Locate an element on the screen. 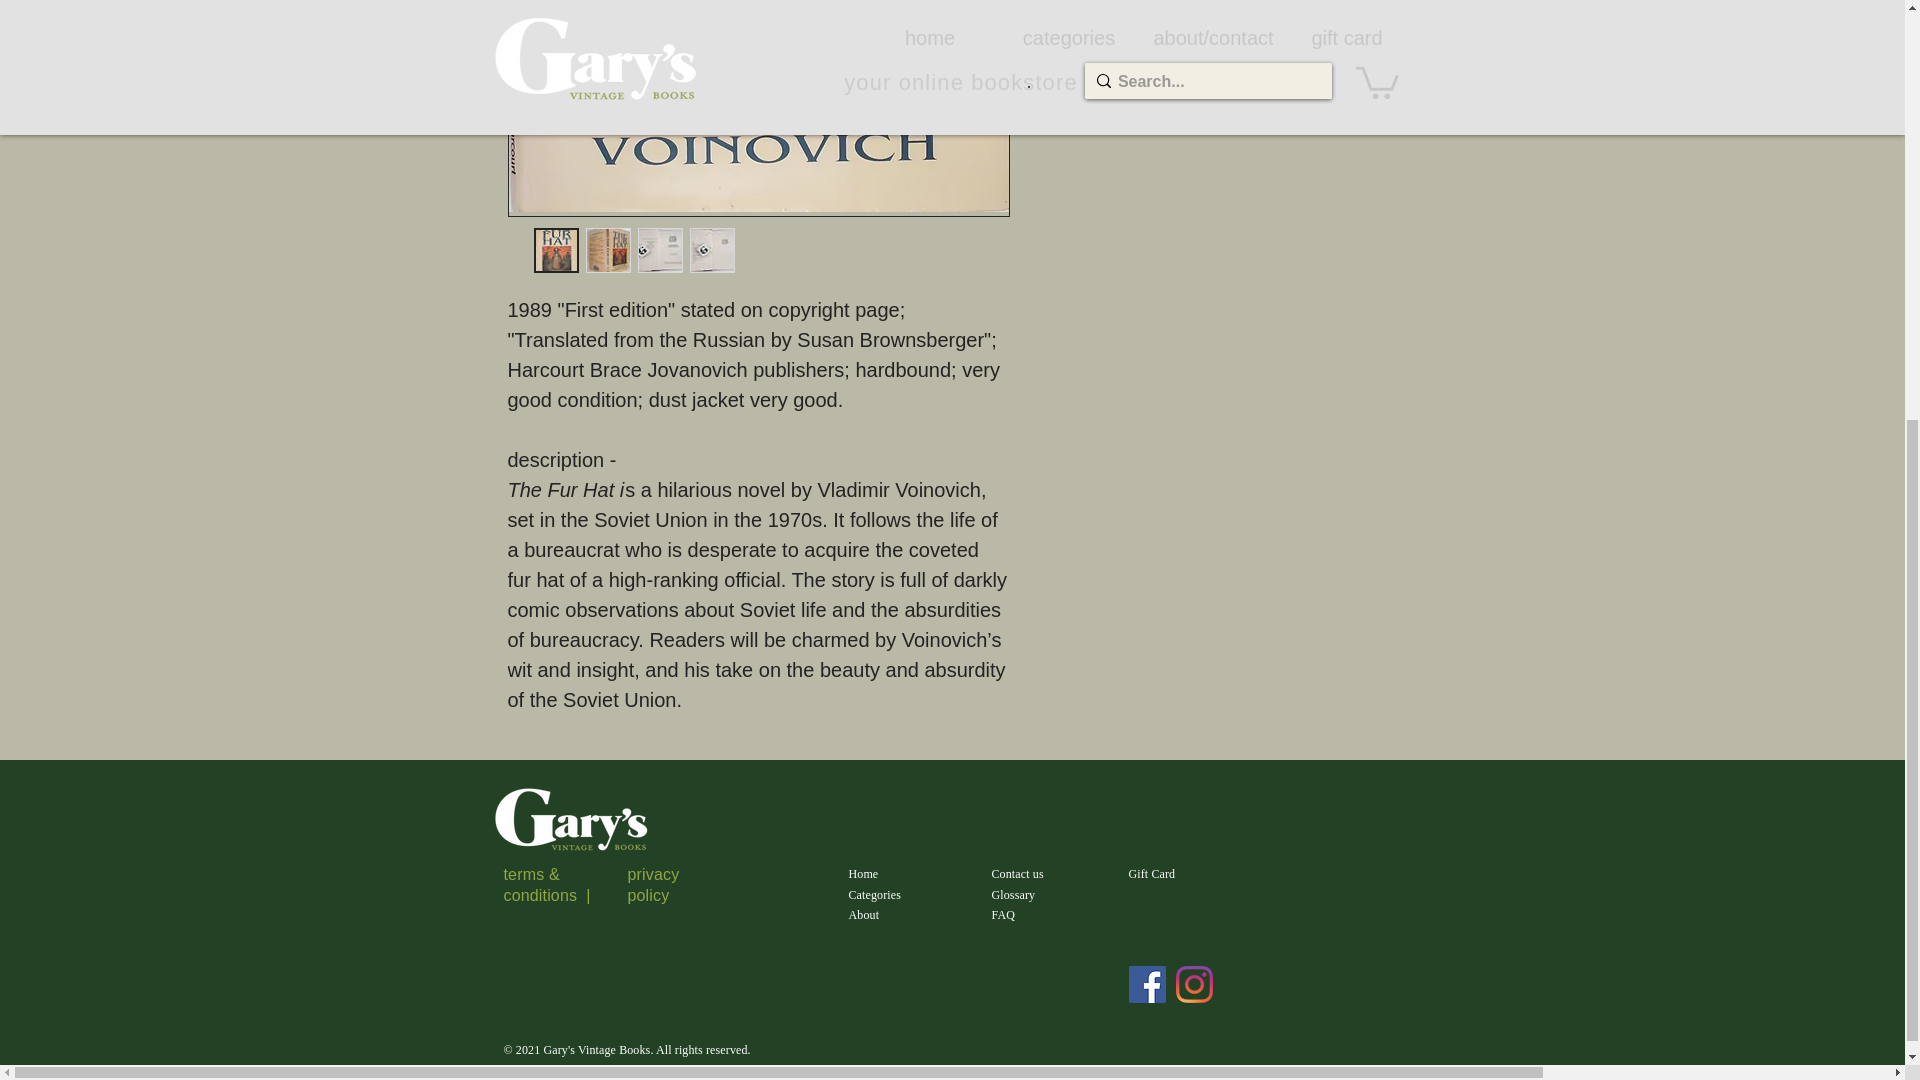  About is located at coordinates (864, 915).